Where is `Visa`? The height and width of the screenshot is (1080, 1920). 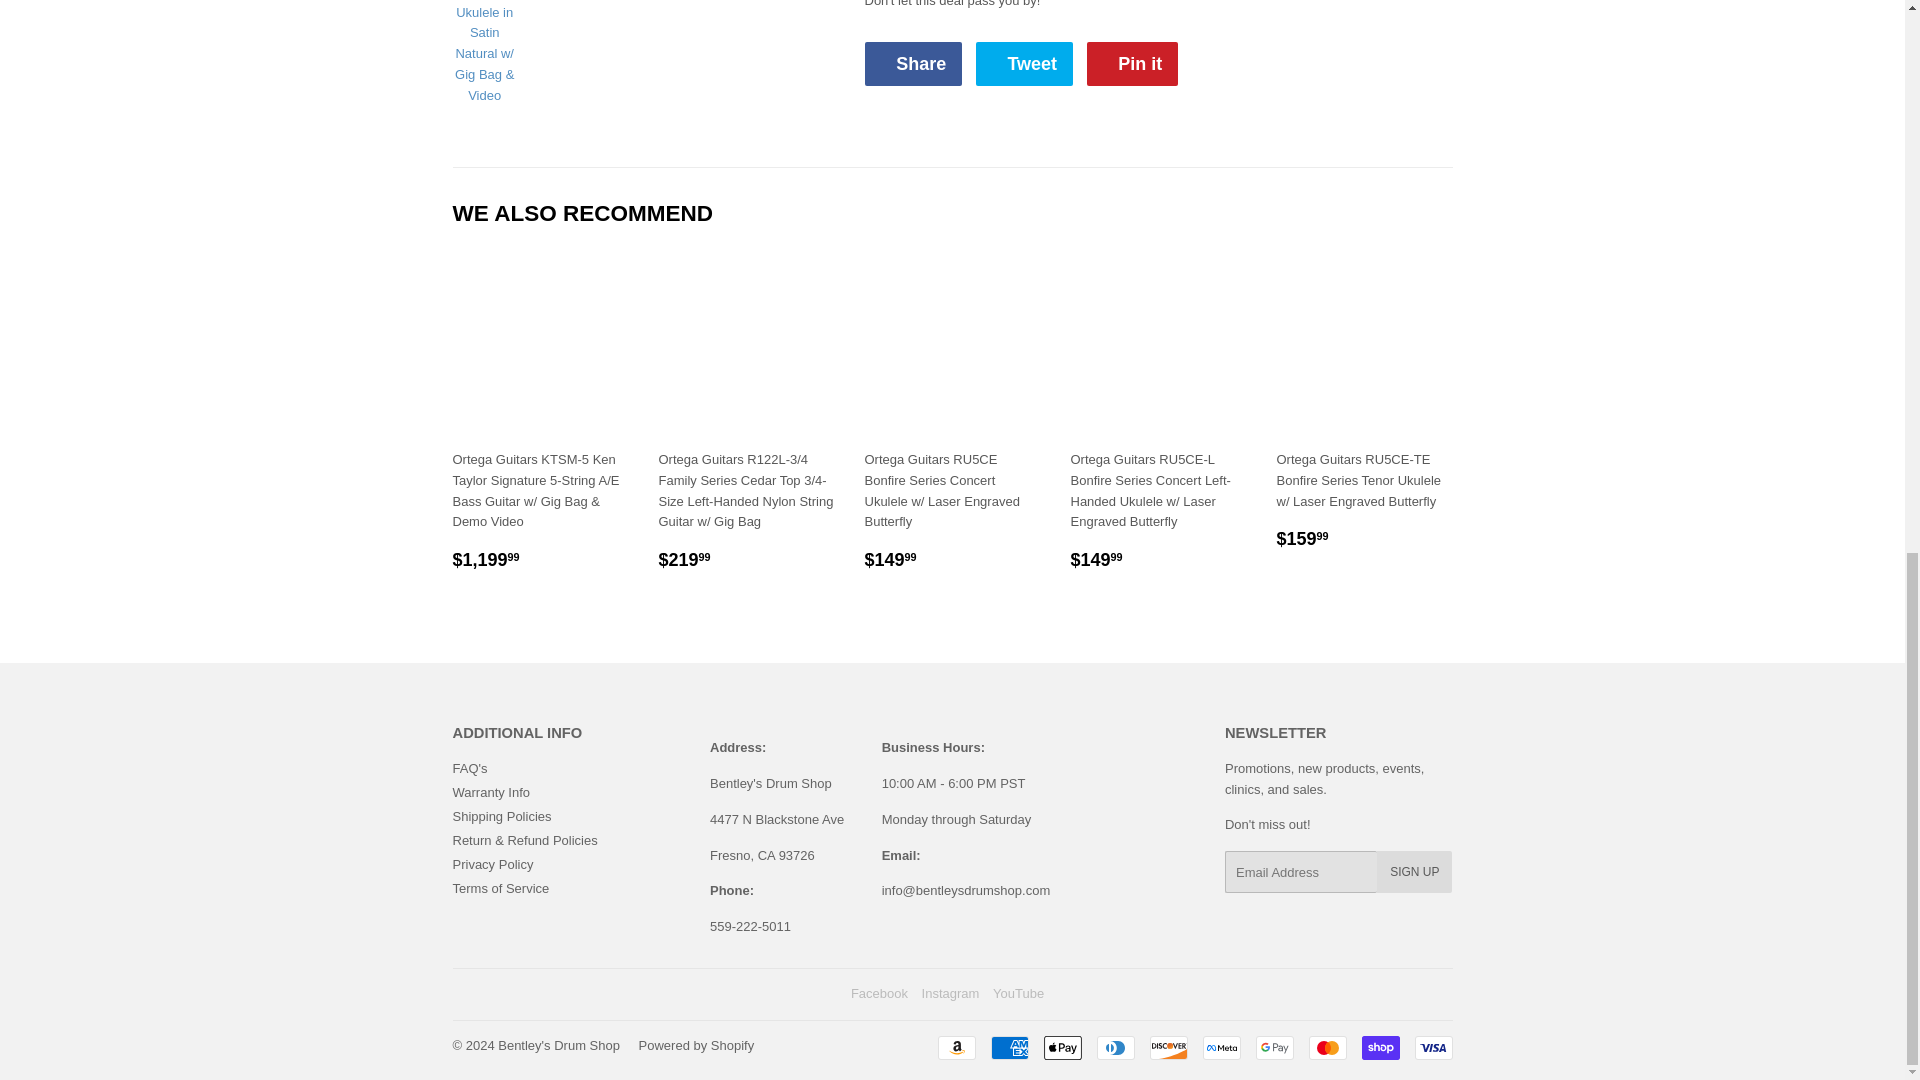 Visa is located at coordinates (1432, 1047).